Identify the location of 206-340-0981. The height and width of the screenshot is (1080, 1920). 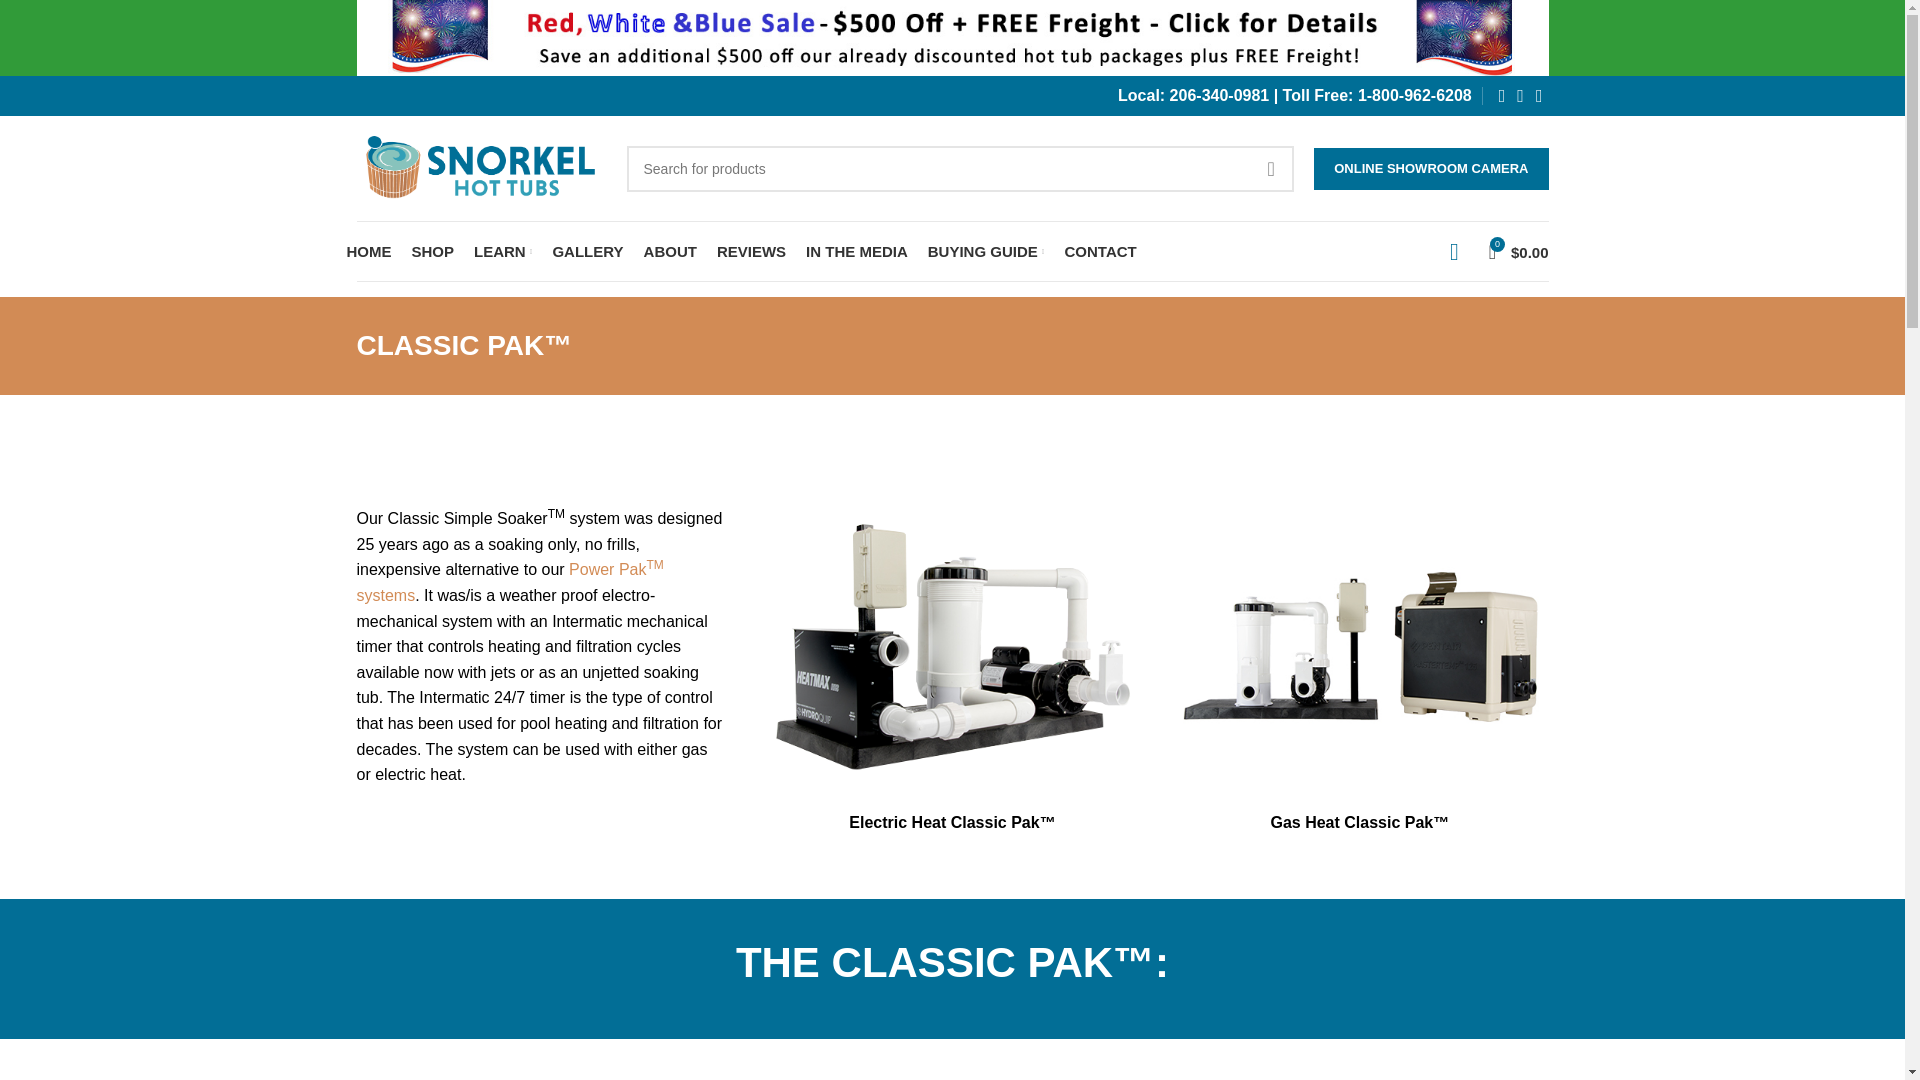
(1219, 95).